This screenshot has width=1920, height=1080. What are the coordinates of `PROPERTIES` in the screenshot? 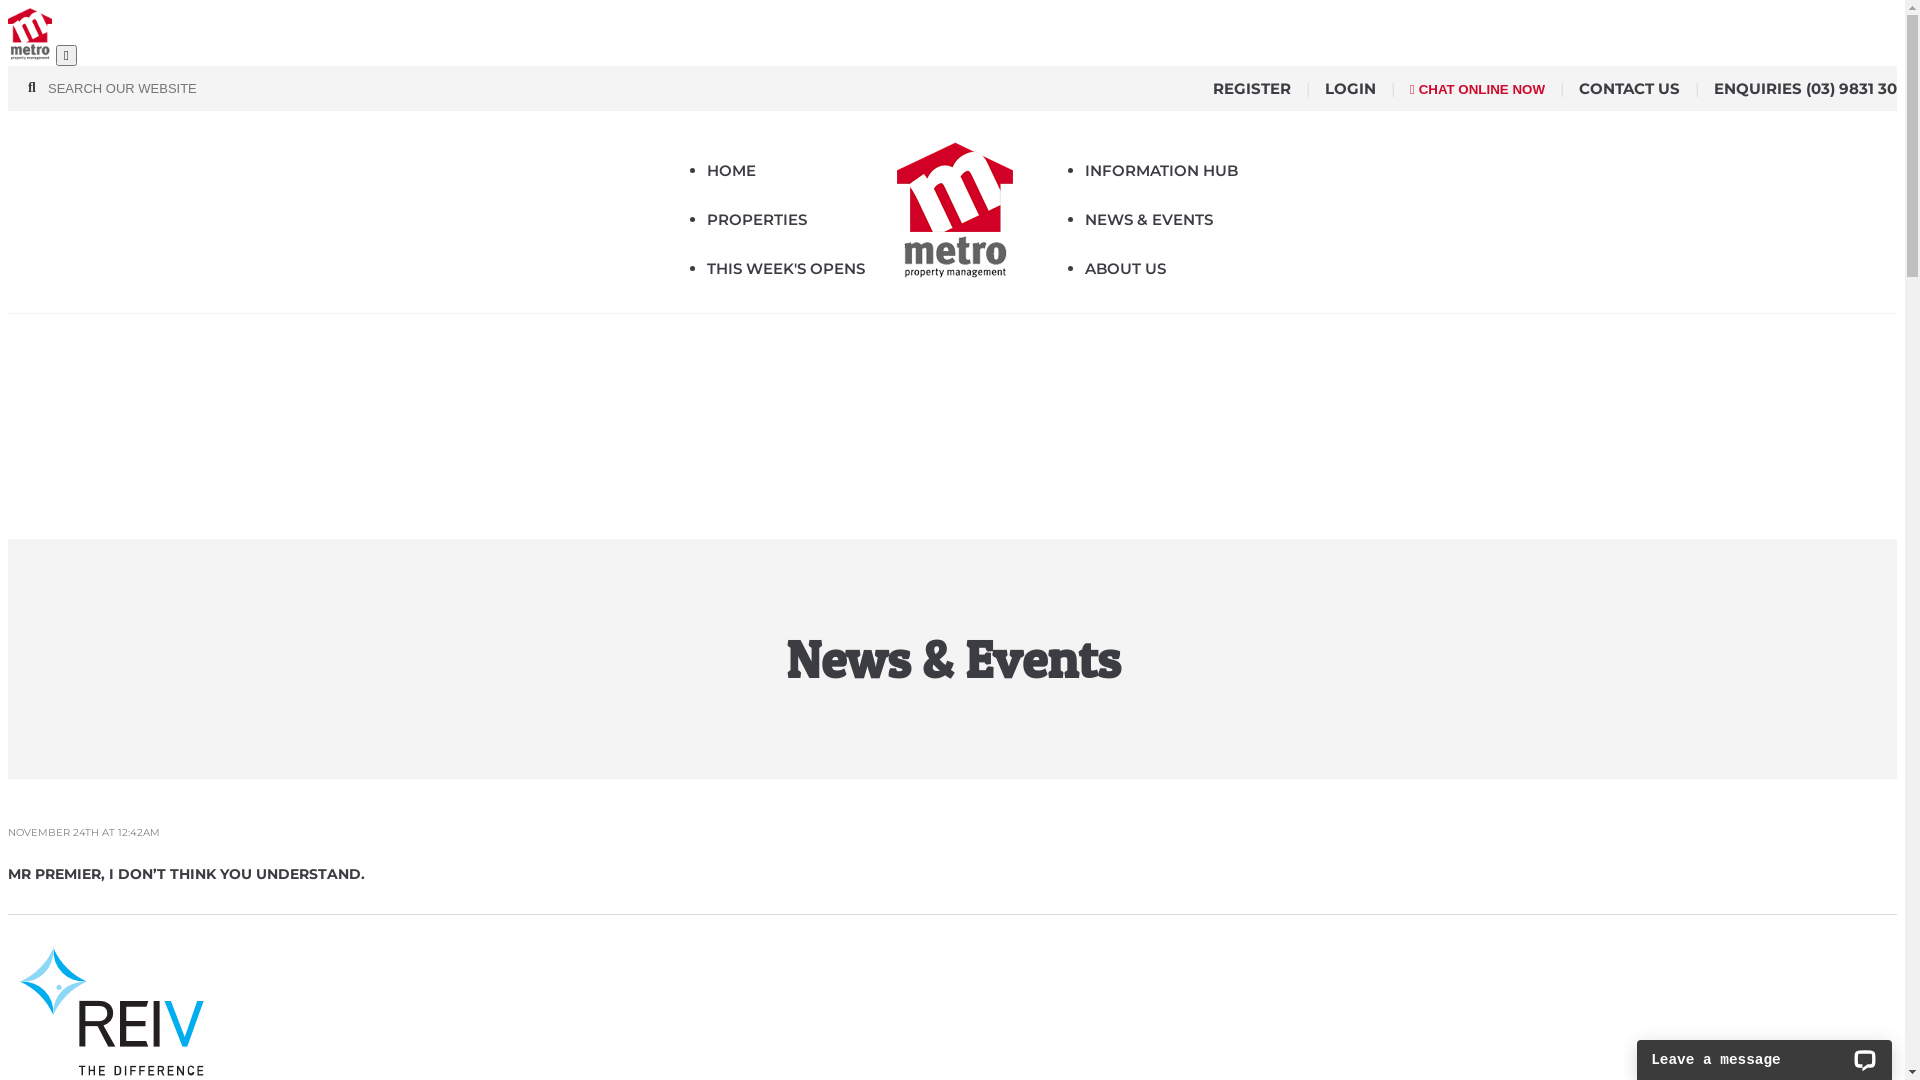 It's located at (757, 220).